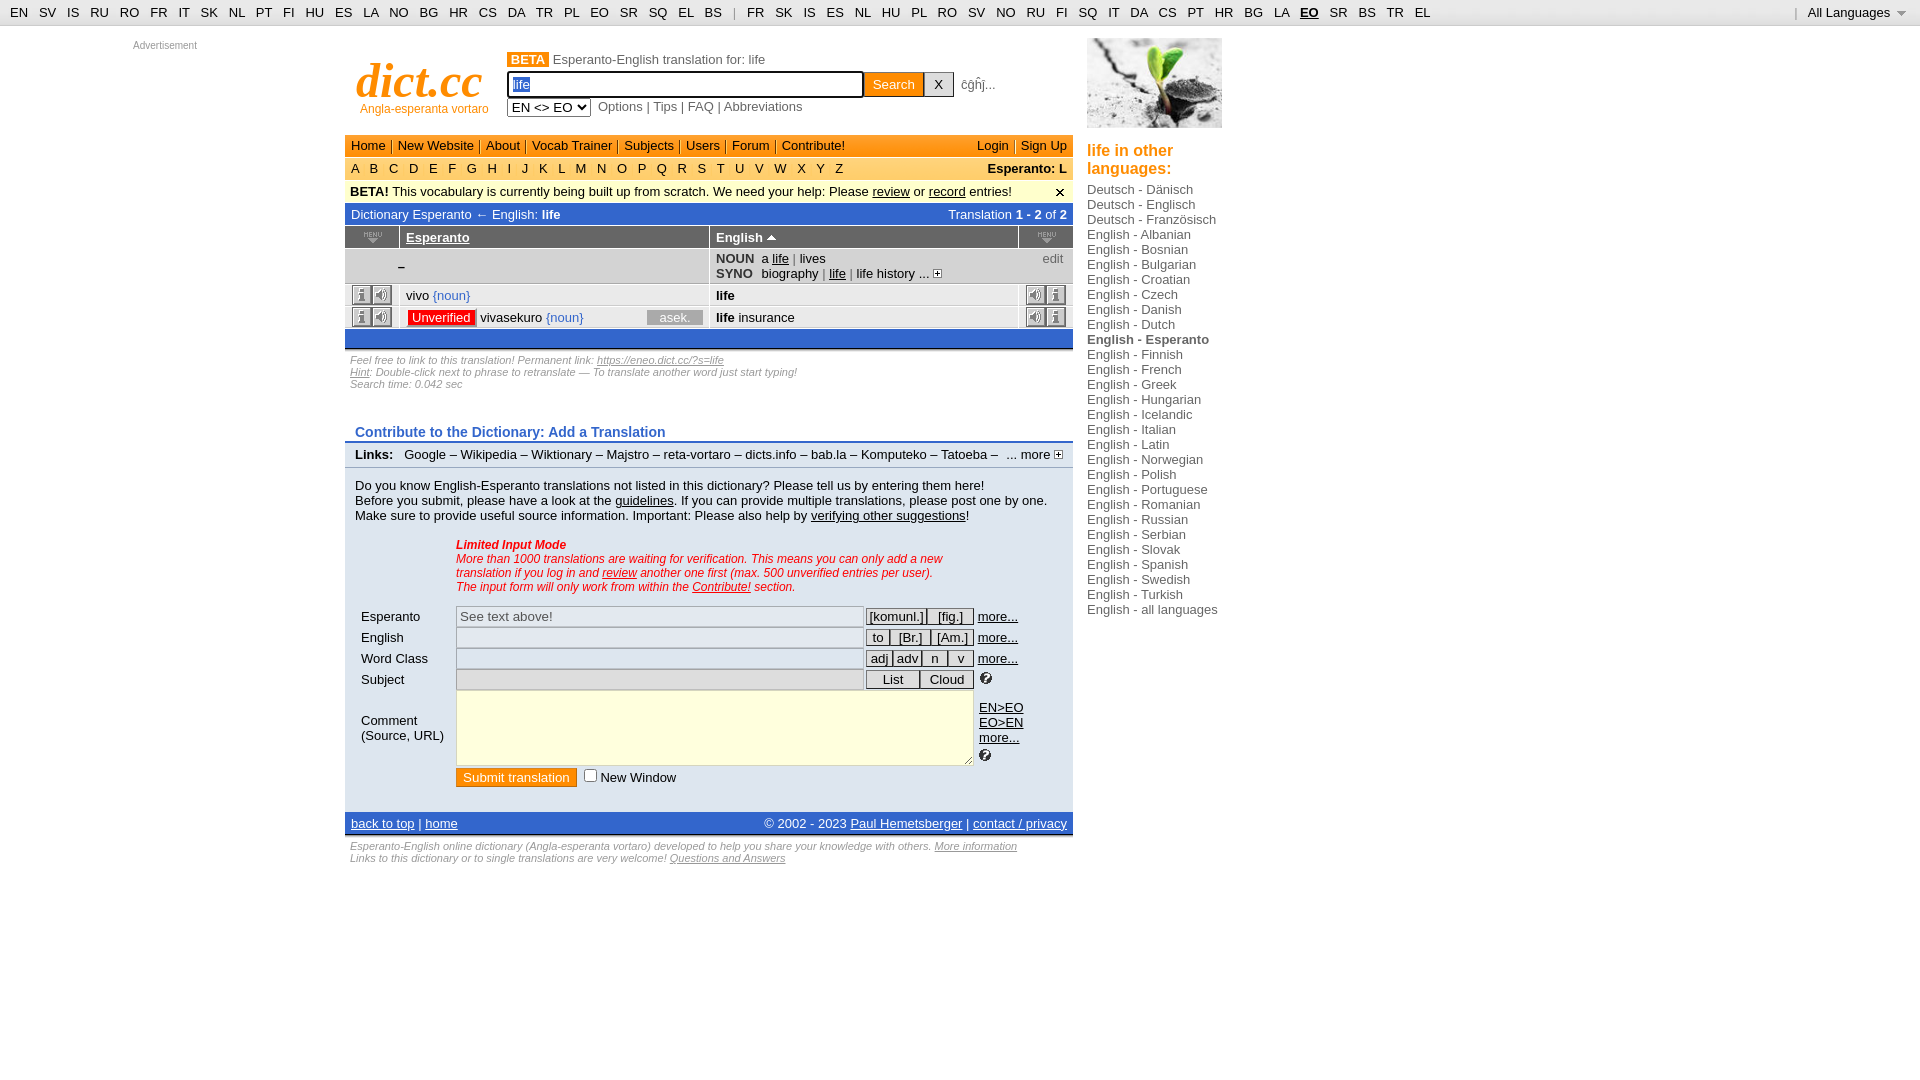 Image resolution: width=1920 pixels, height=1080 pixels. Describe the element at coordinates (236, 12) in the screenshot. I see `NL` at that location.